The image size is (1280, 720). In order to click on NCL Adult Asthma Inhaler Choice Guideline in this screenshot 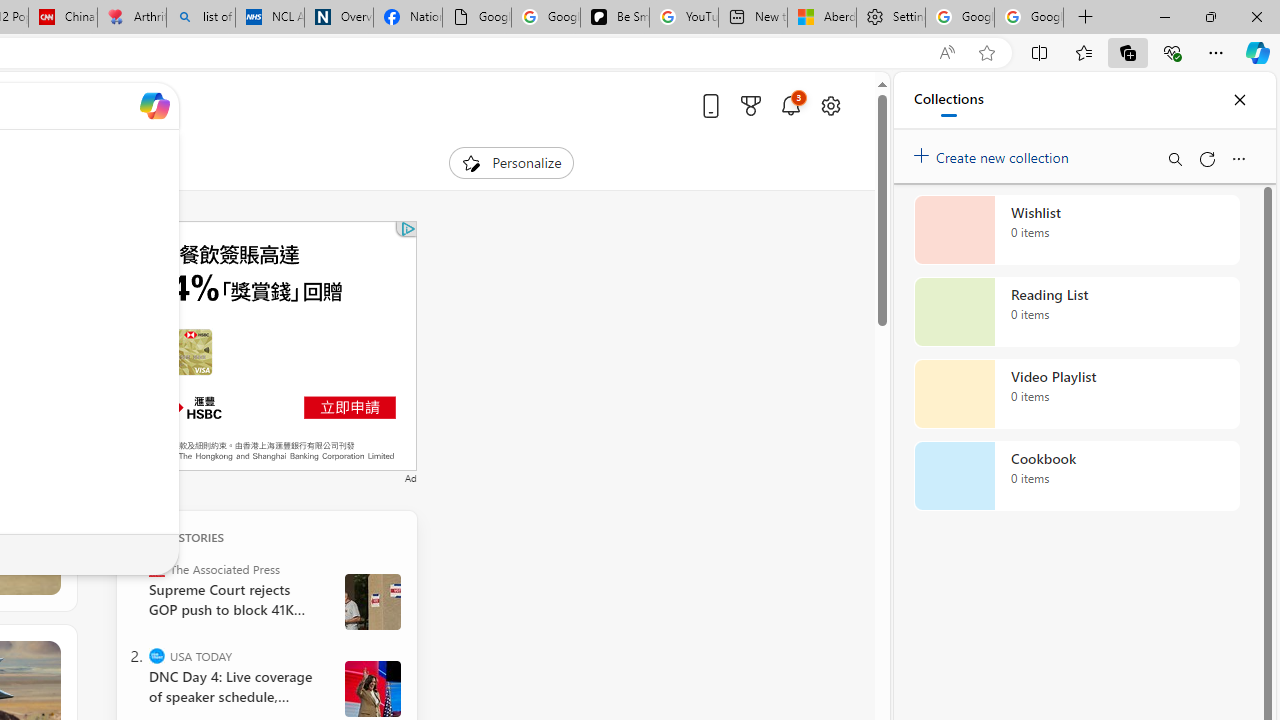, I will do `click(270, 18)`.